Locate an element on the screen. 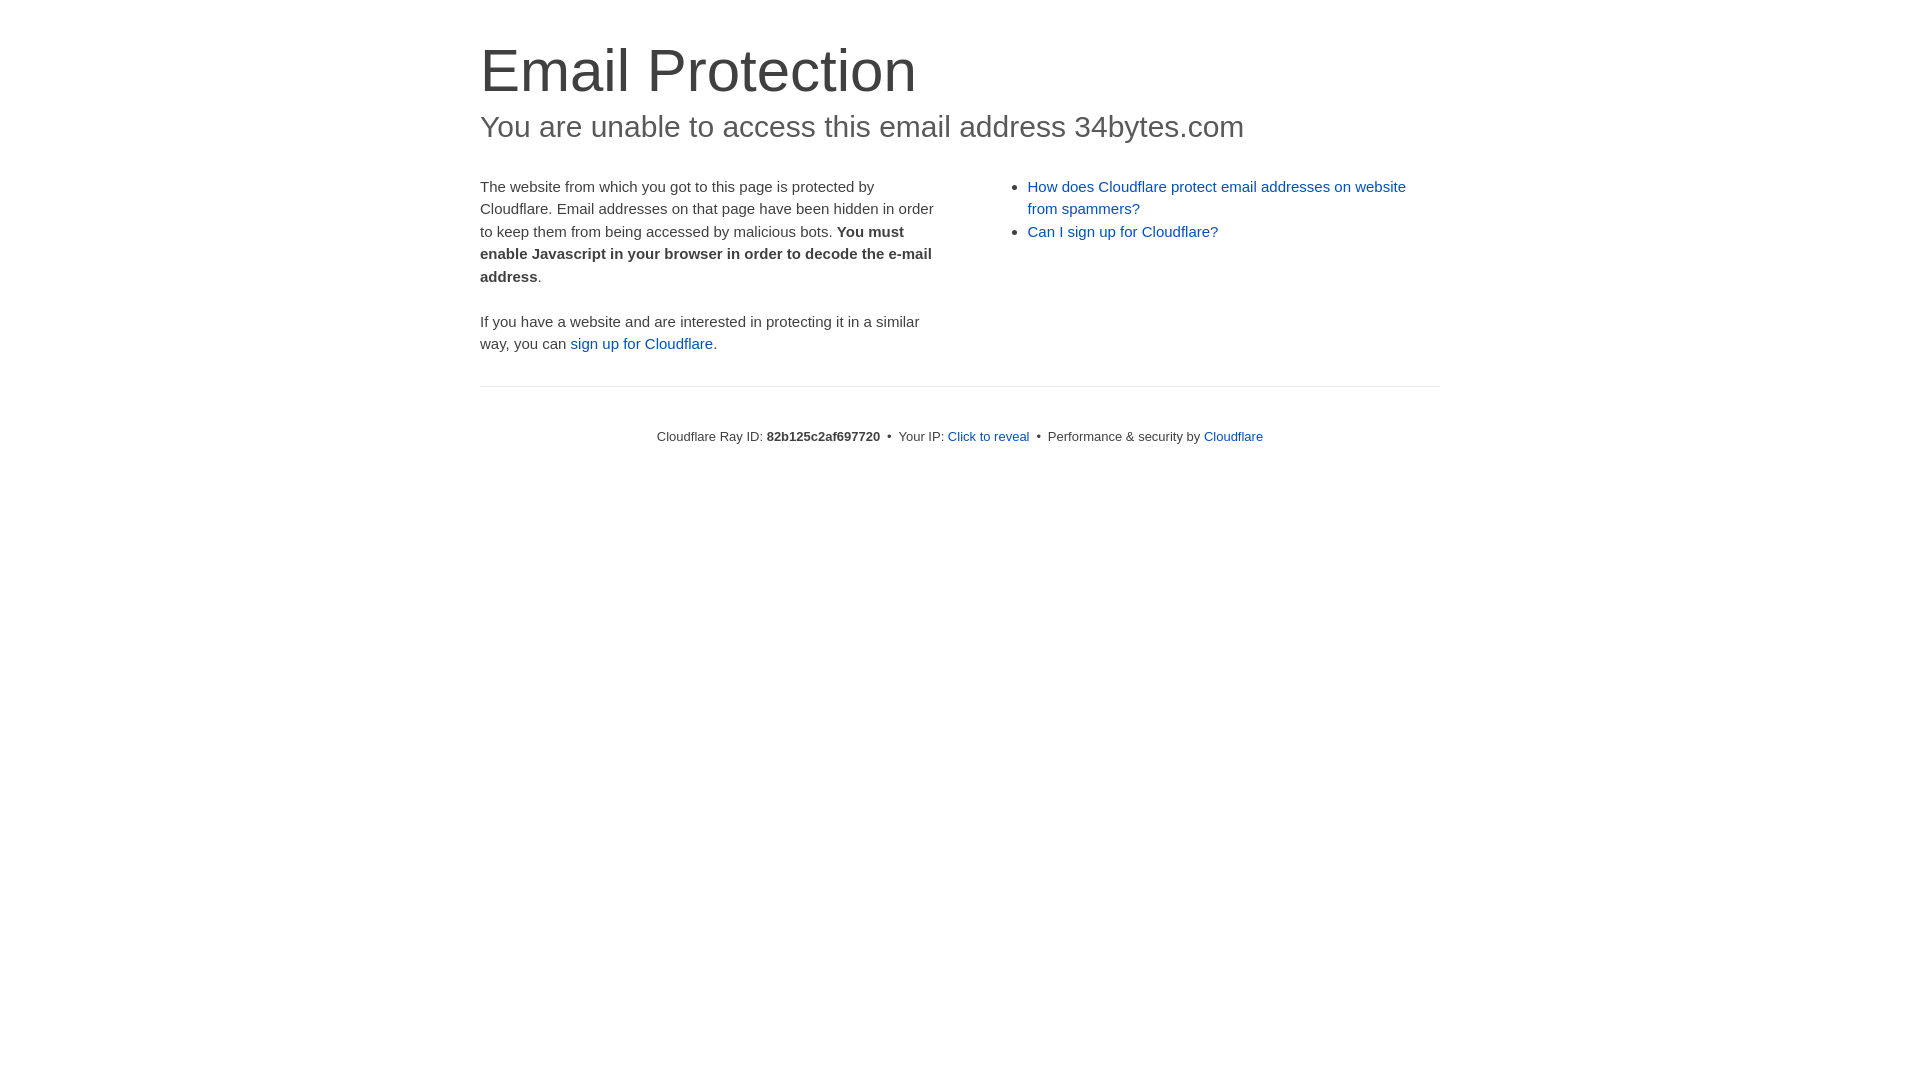  Click to reveal is located at coordinates (989, 436).